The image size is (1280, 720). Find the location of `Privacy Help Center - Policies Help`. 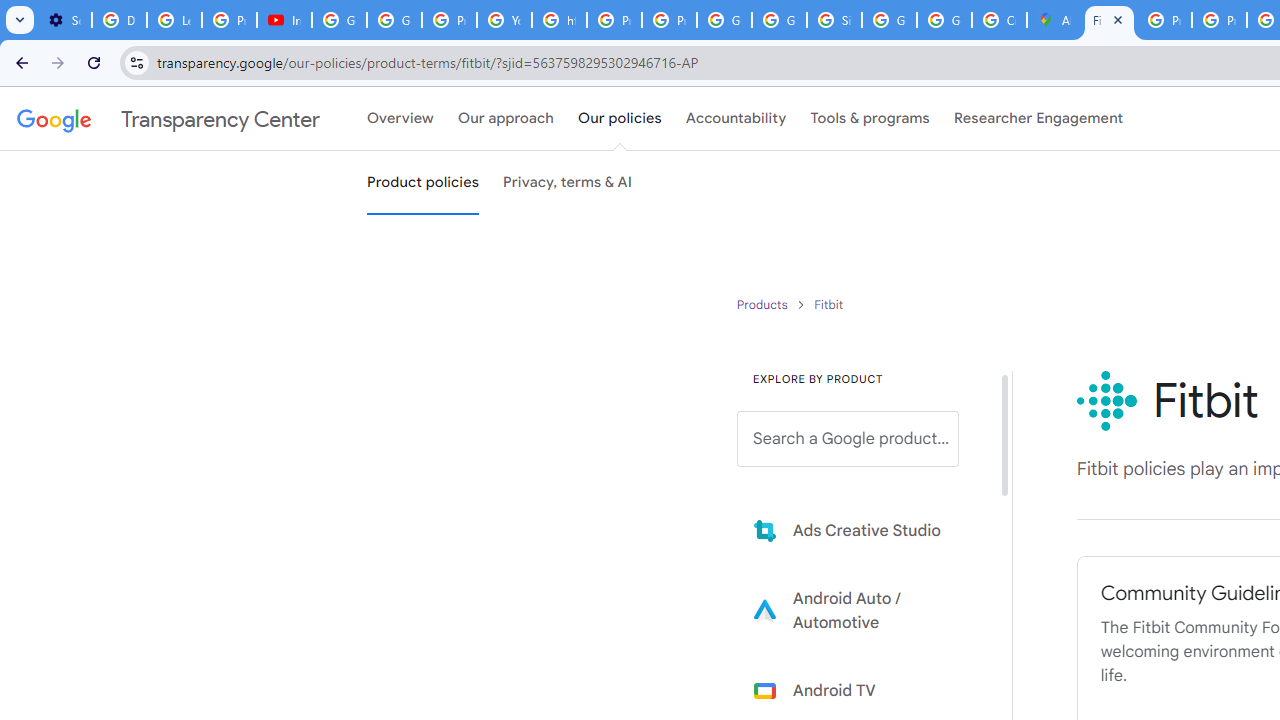

Privacy Help Center - Policies Help is located at coordinates (1164, 20).